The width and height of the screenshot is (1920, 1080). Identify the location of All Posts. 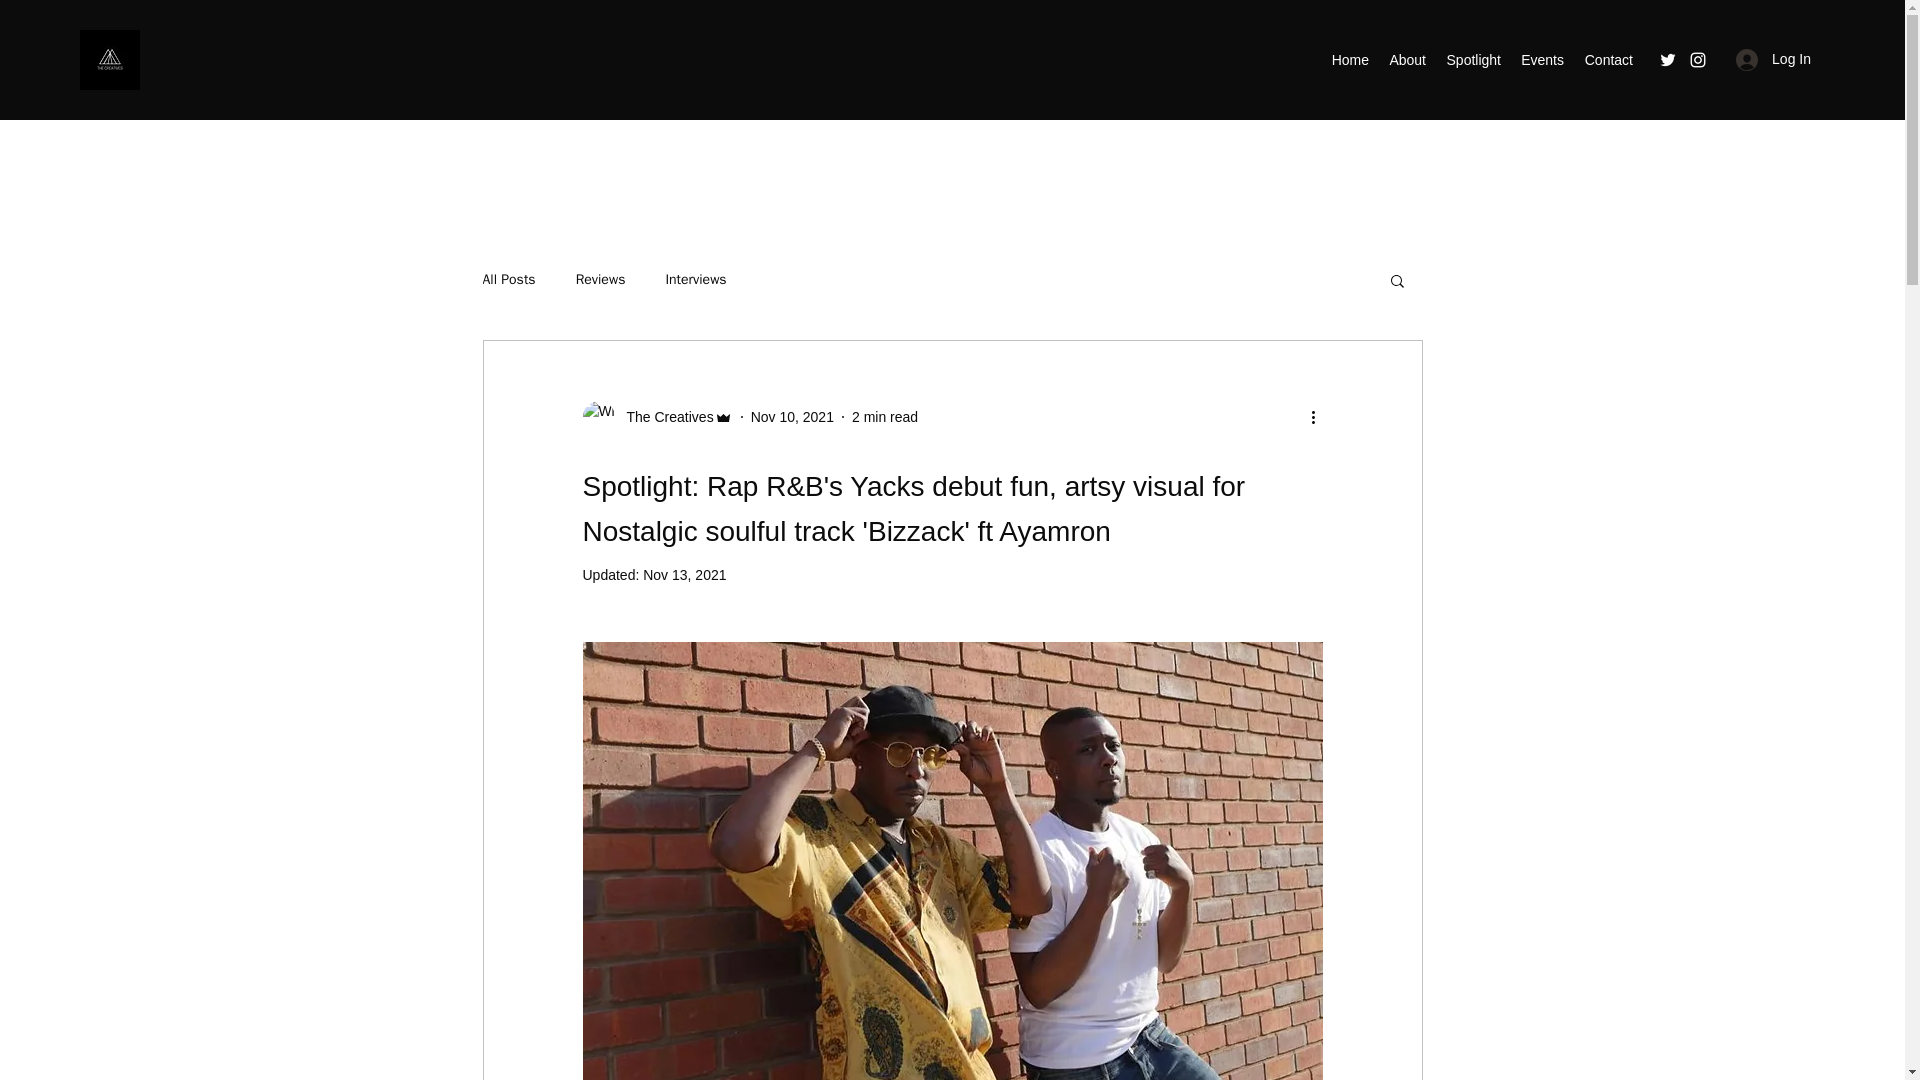
(508, 280).